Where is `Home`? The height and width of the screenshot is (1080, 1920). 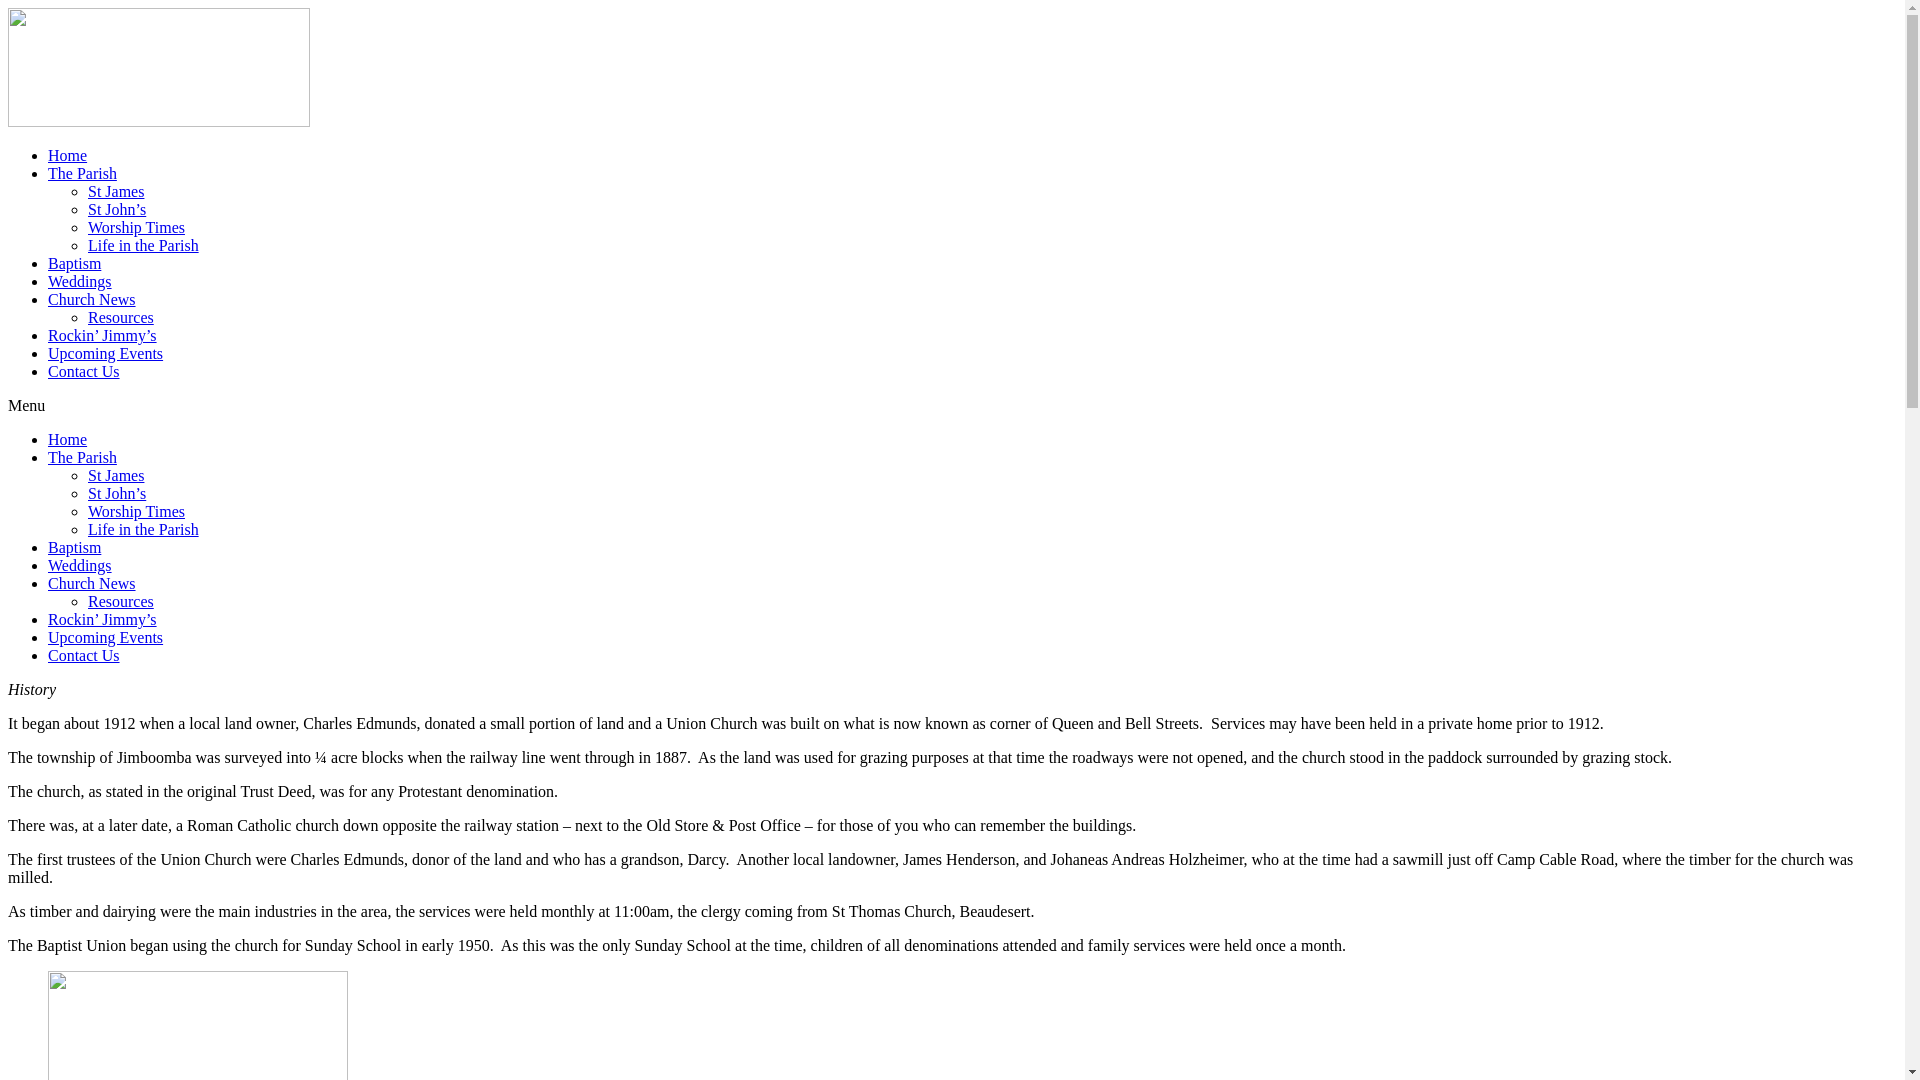 Home is located at coordinates (68, 440).